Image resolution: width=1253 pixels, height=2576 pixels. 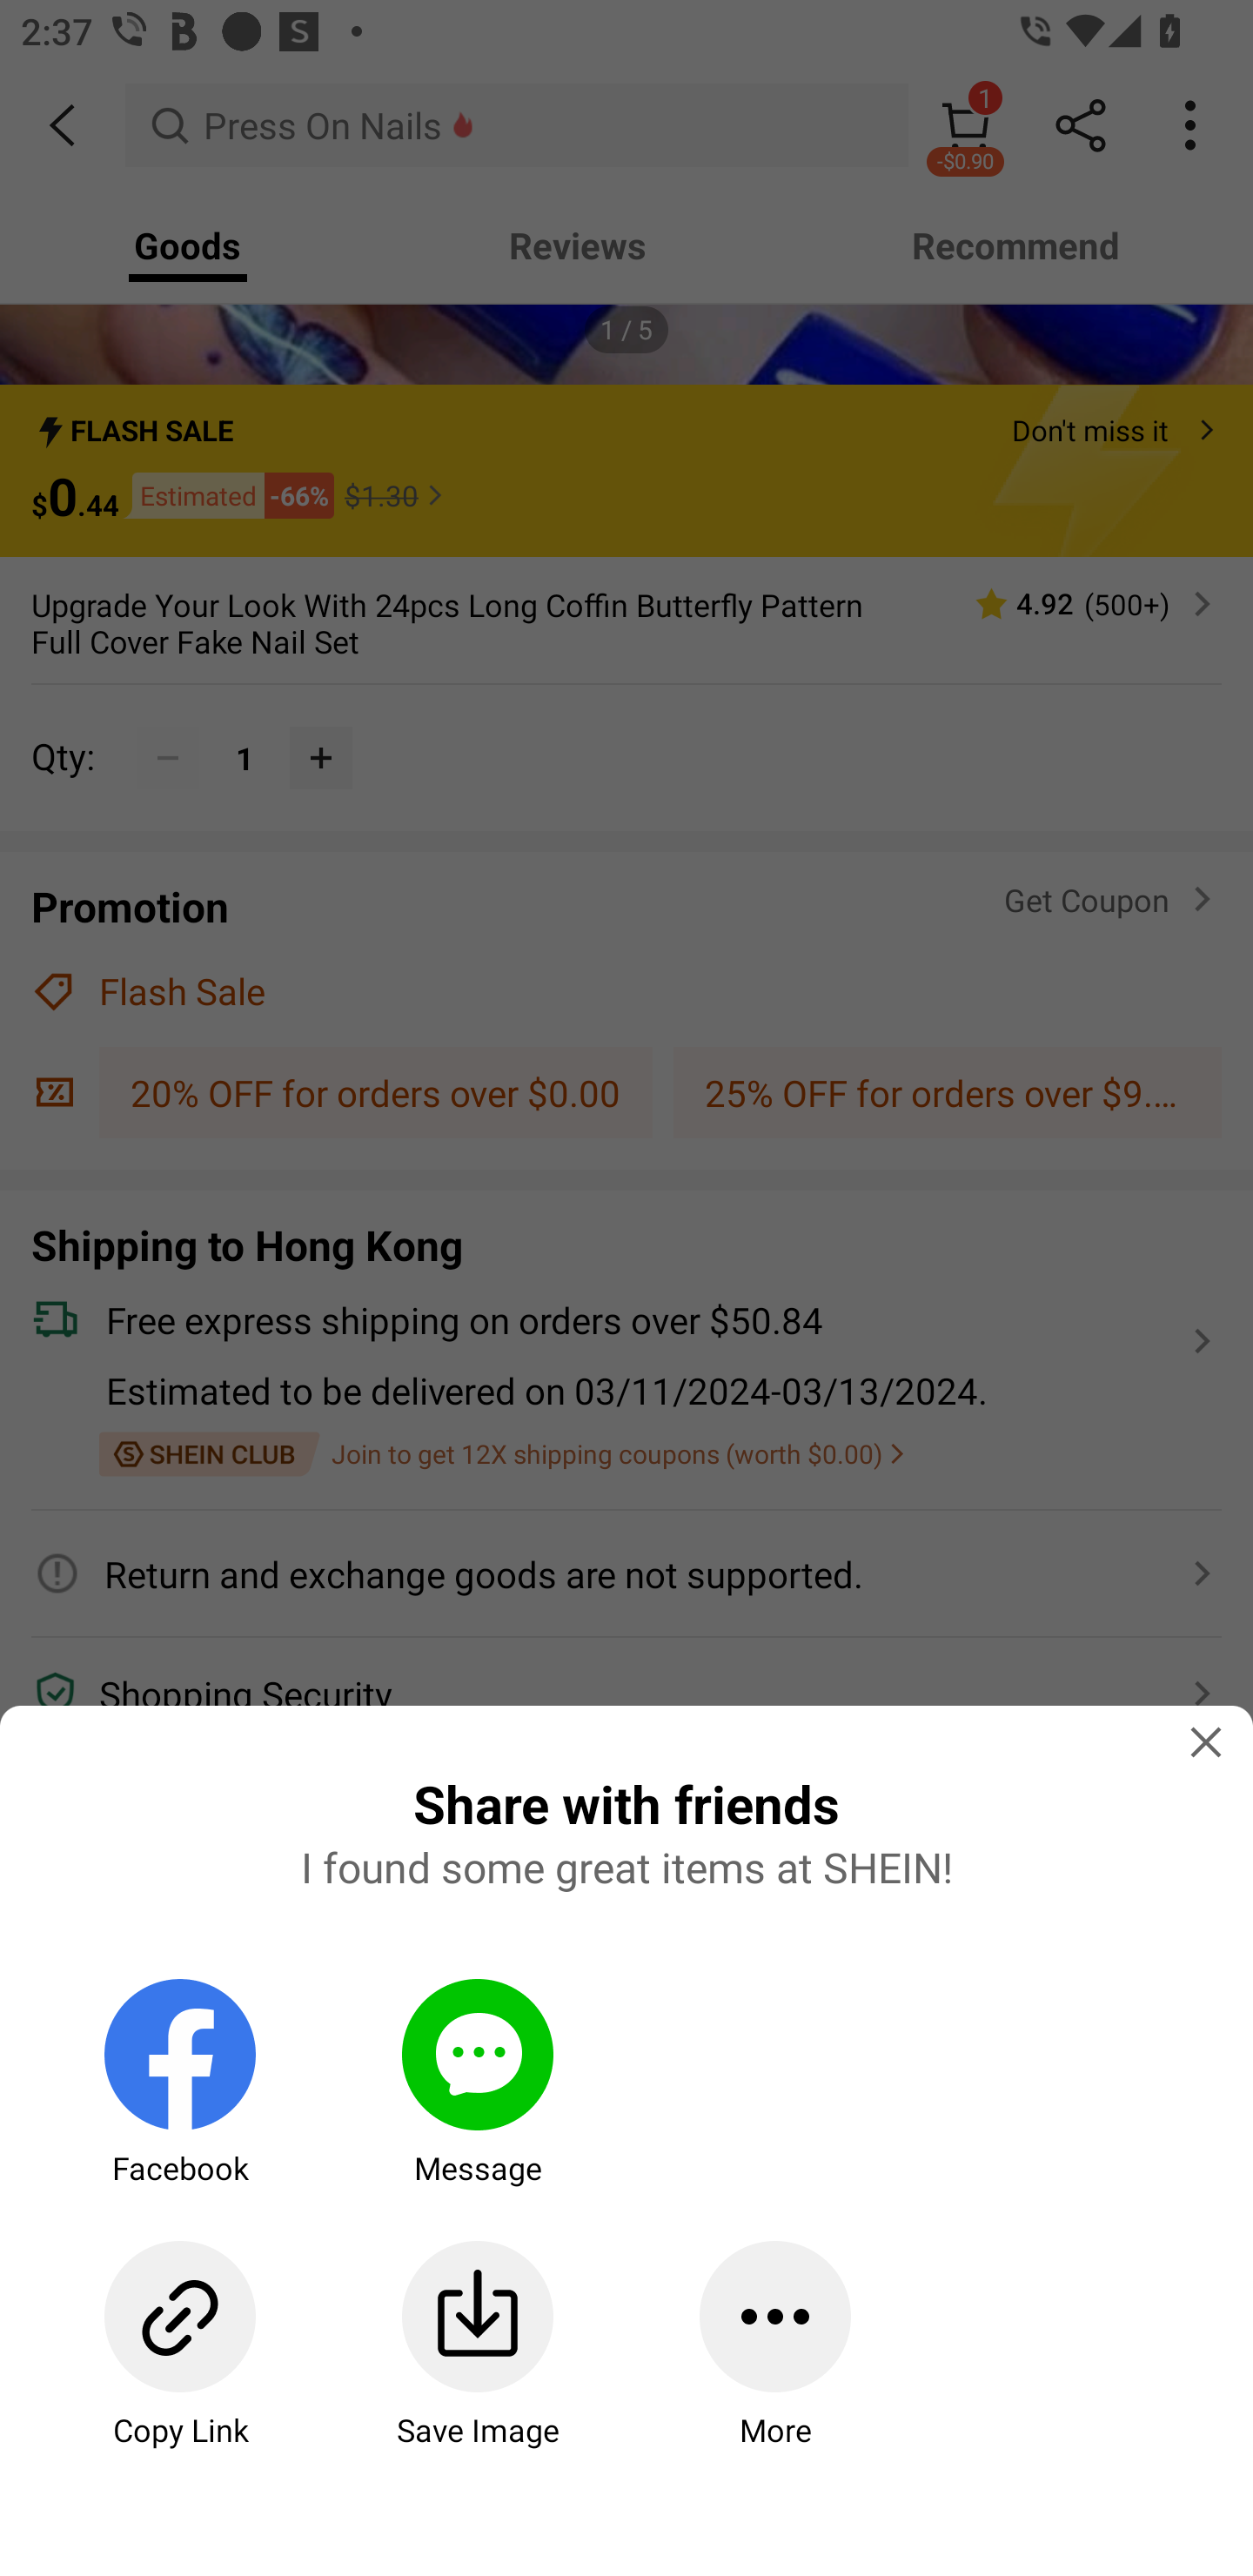 I want to click on More, so click(x=775, y=2345).